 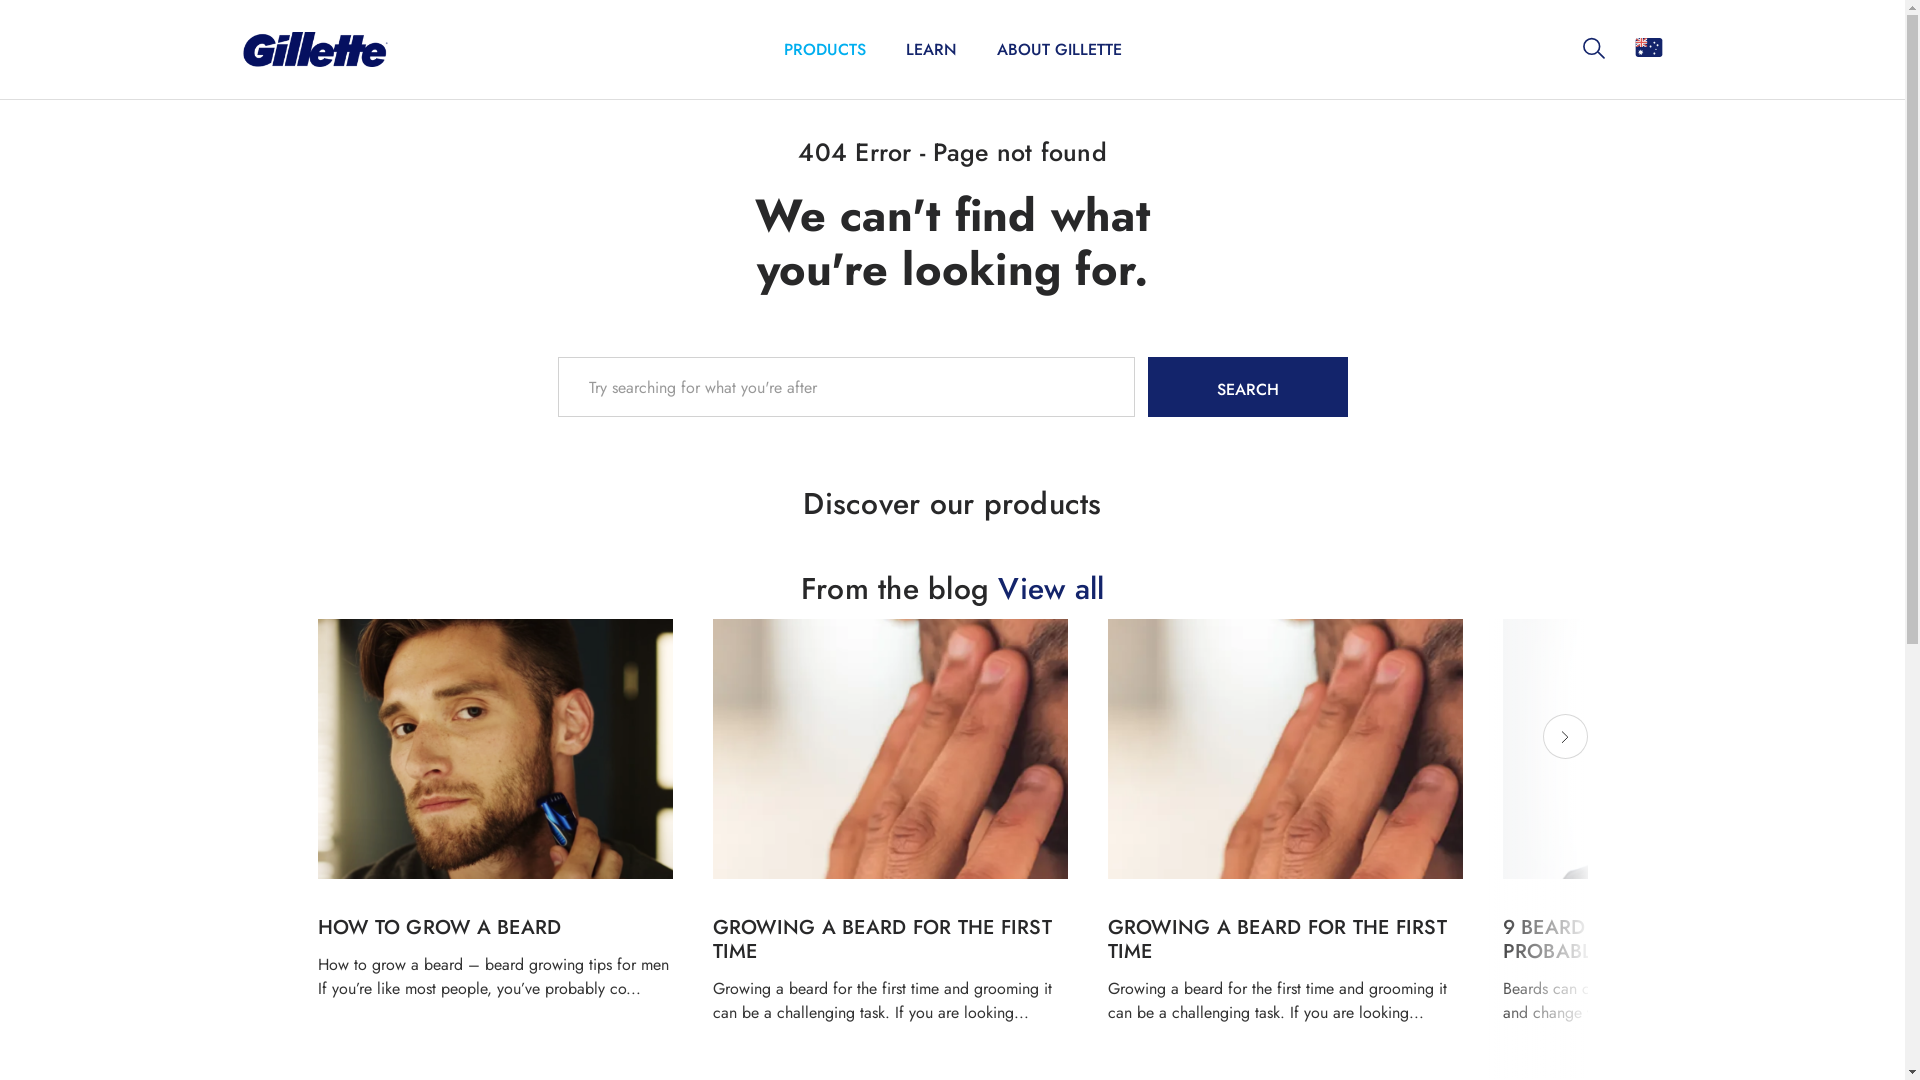 What do you see at coordinates (1564, 736) in the screenshot?
I see `Next` at bounding box center [1564, 736].